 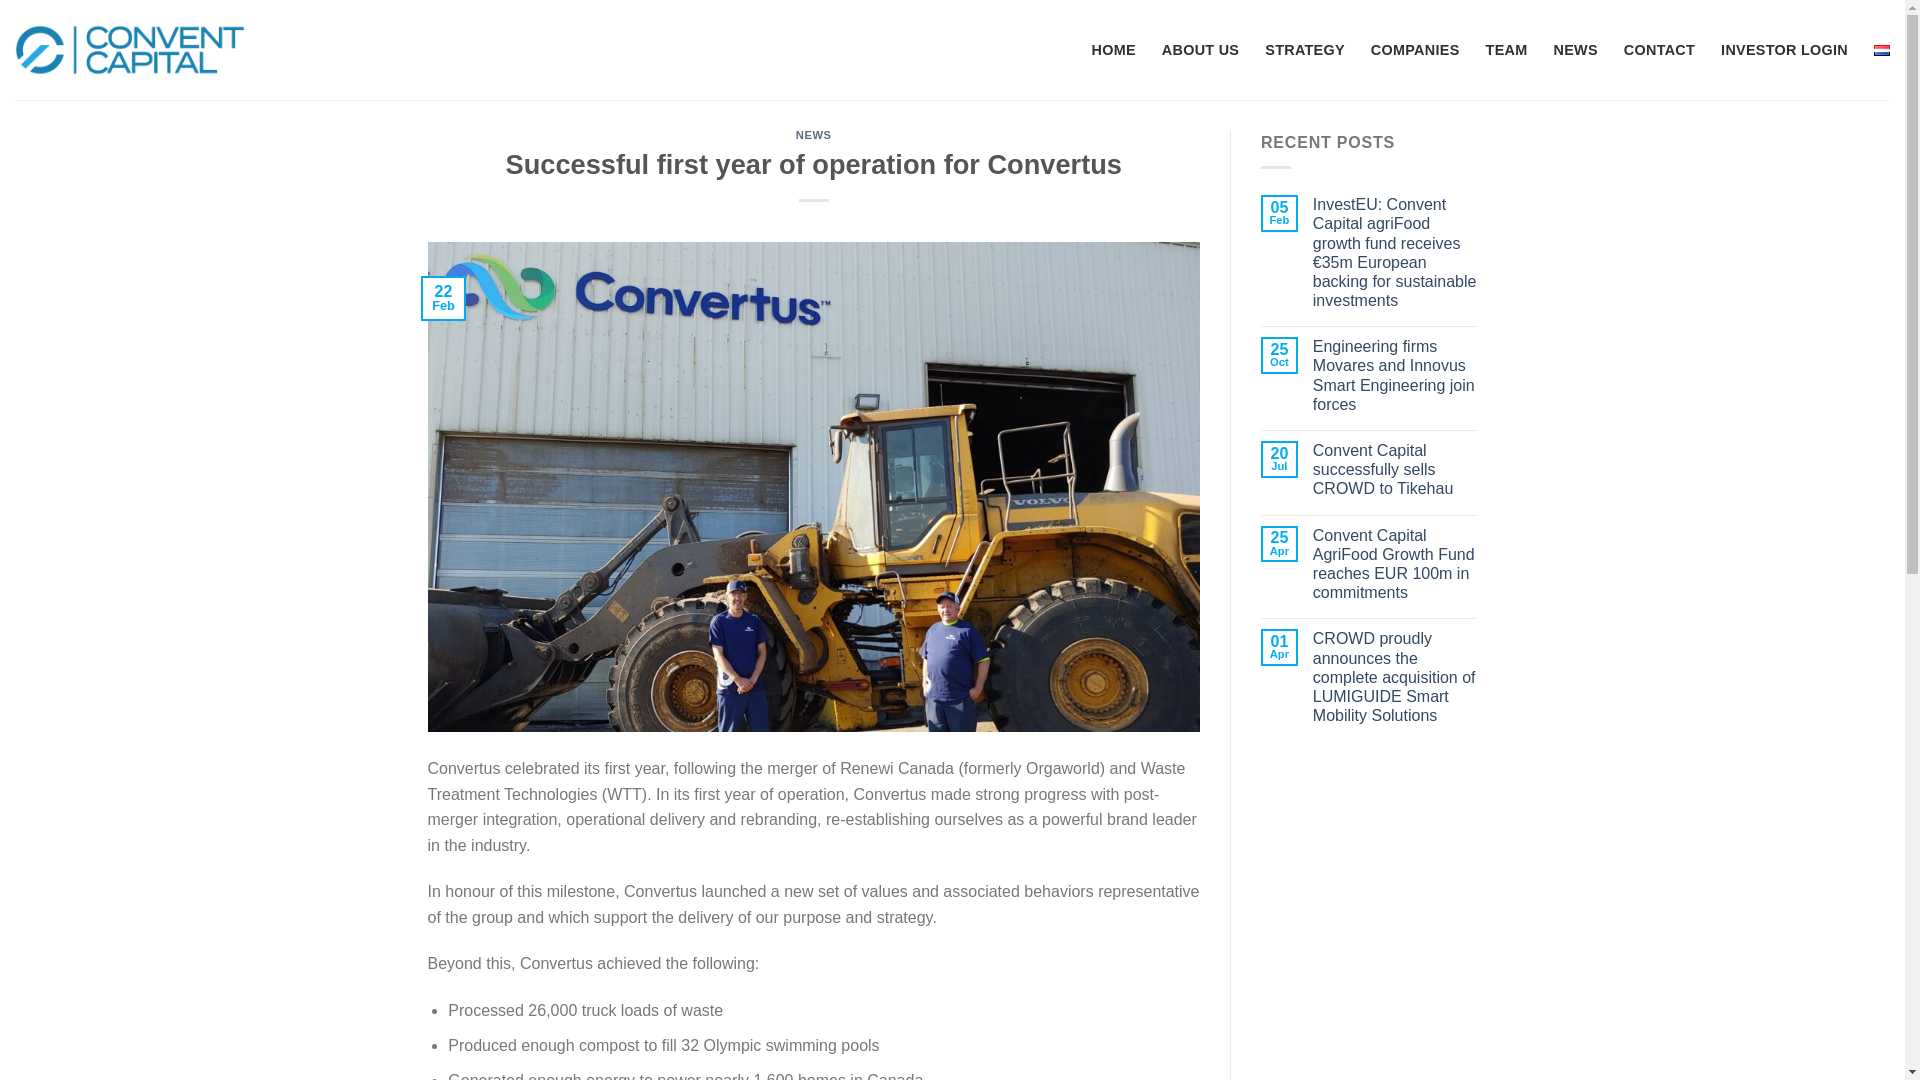 What do you see at coordinates (1414, 50) in the screenshot?
I see `COMPANIES` at bounding box center [1414, 50].